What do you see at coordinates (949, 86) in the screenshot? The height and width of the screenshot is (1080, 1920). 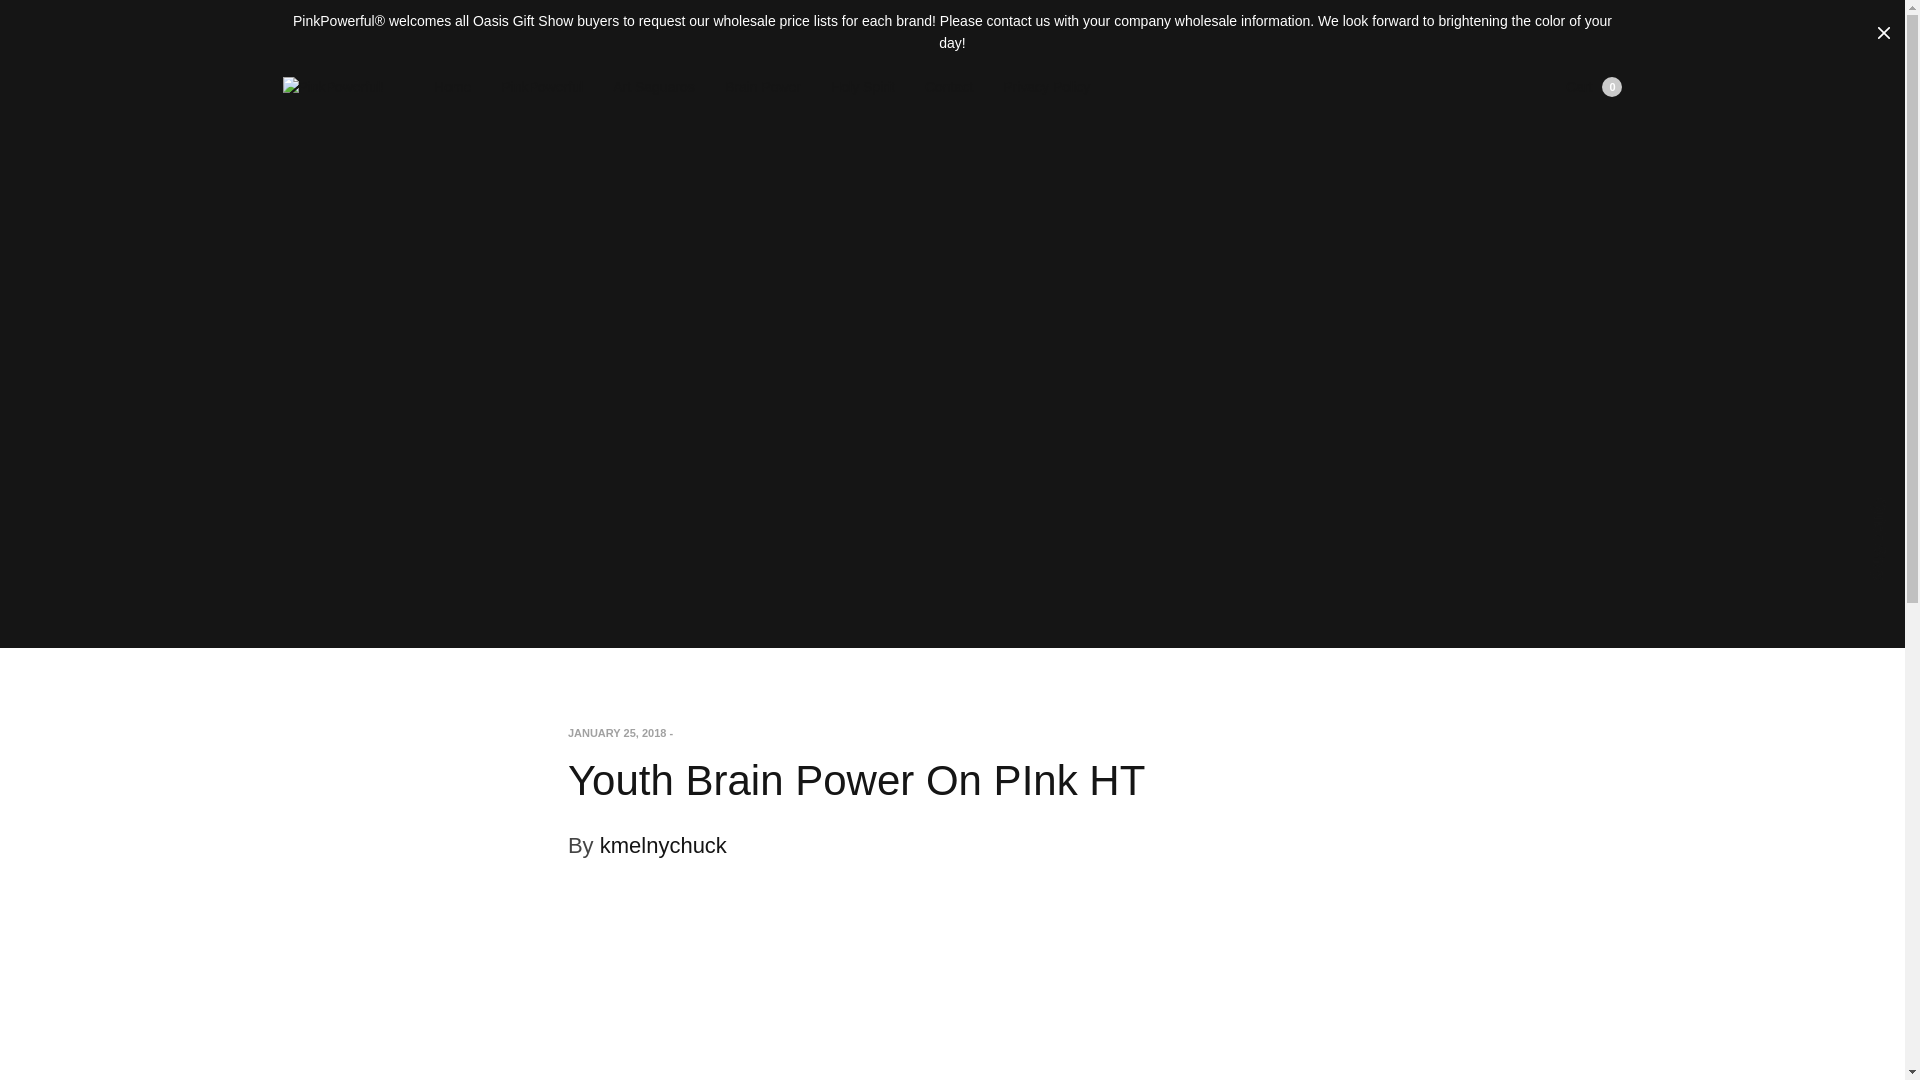 I see `Privacy Policy` at bounding box center [949, 86].